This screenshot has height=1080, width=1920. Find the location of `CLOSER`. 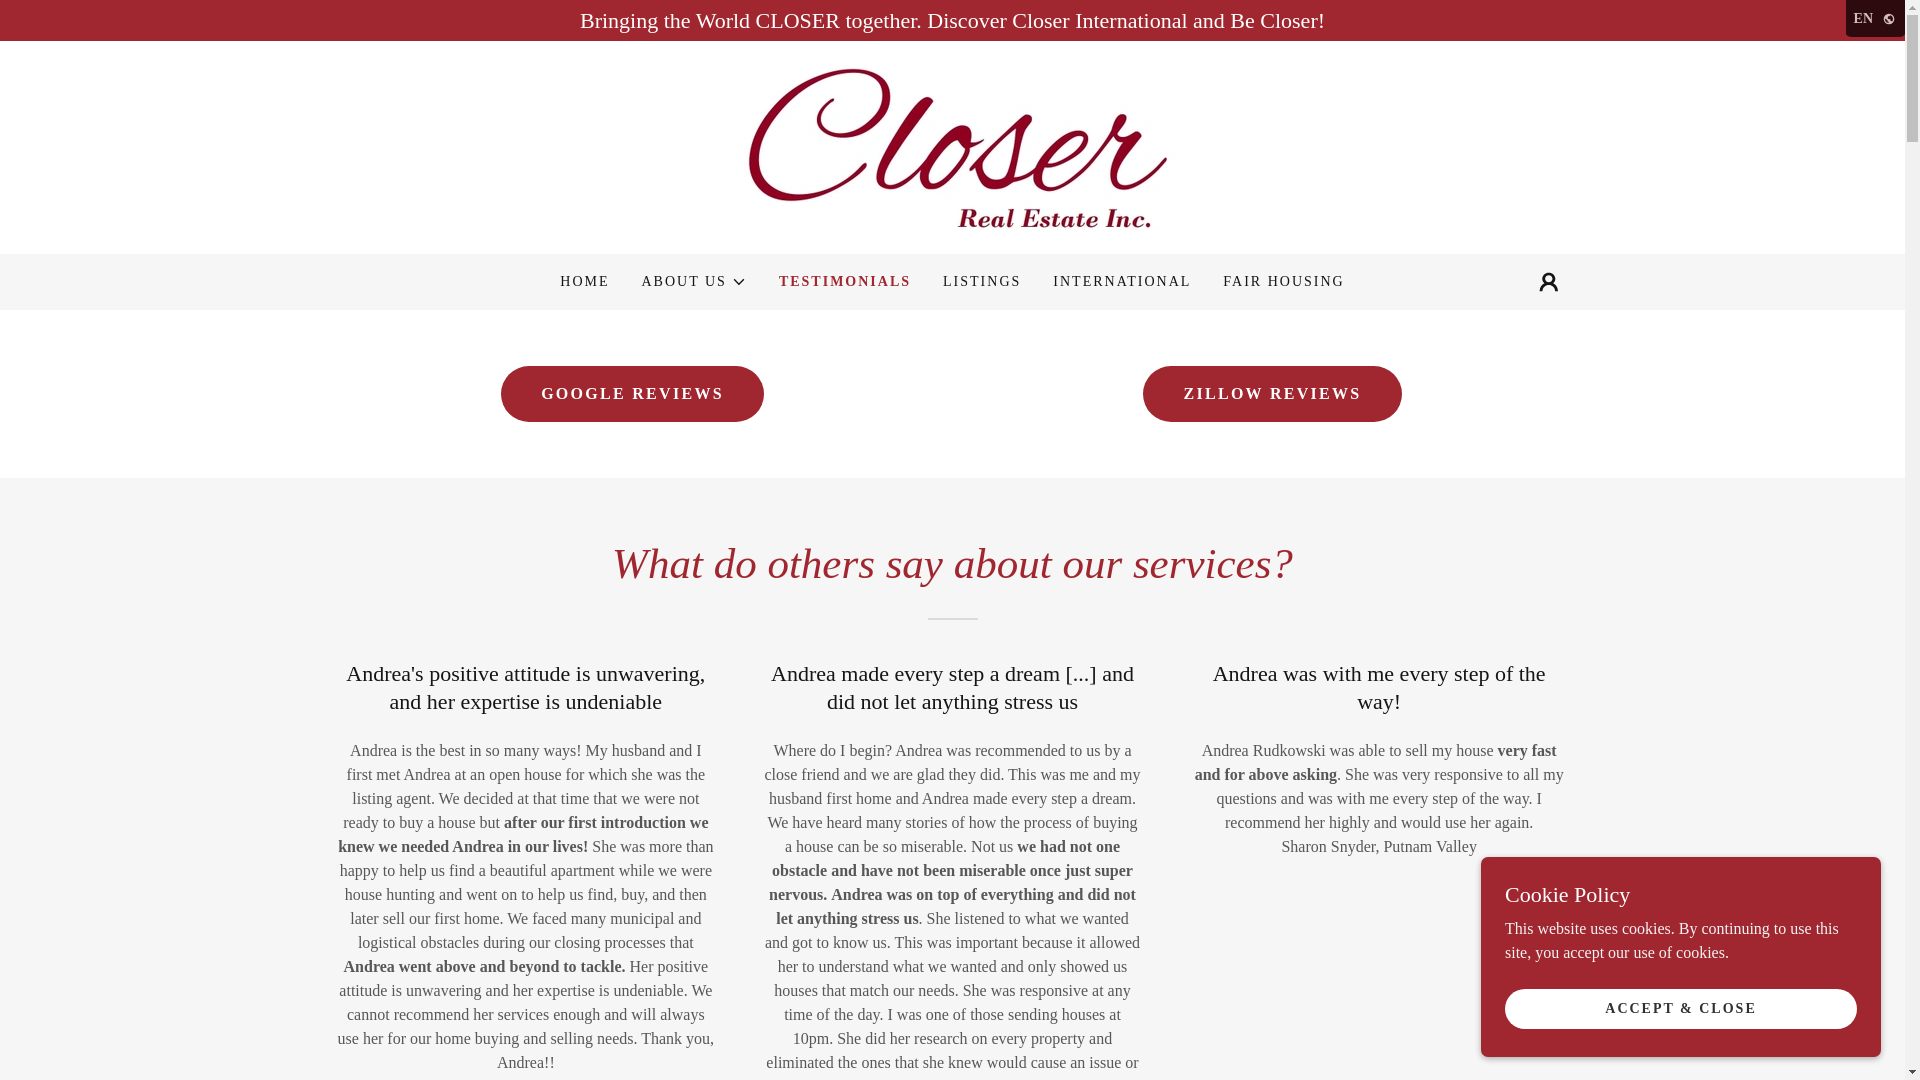

CLOSER is located at coordinates (952, 146).